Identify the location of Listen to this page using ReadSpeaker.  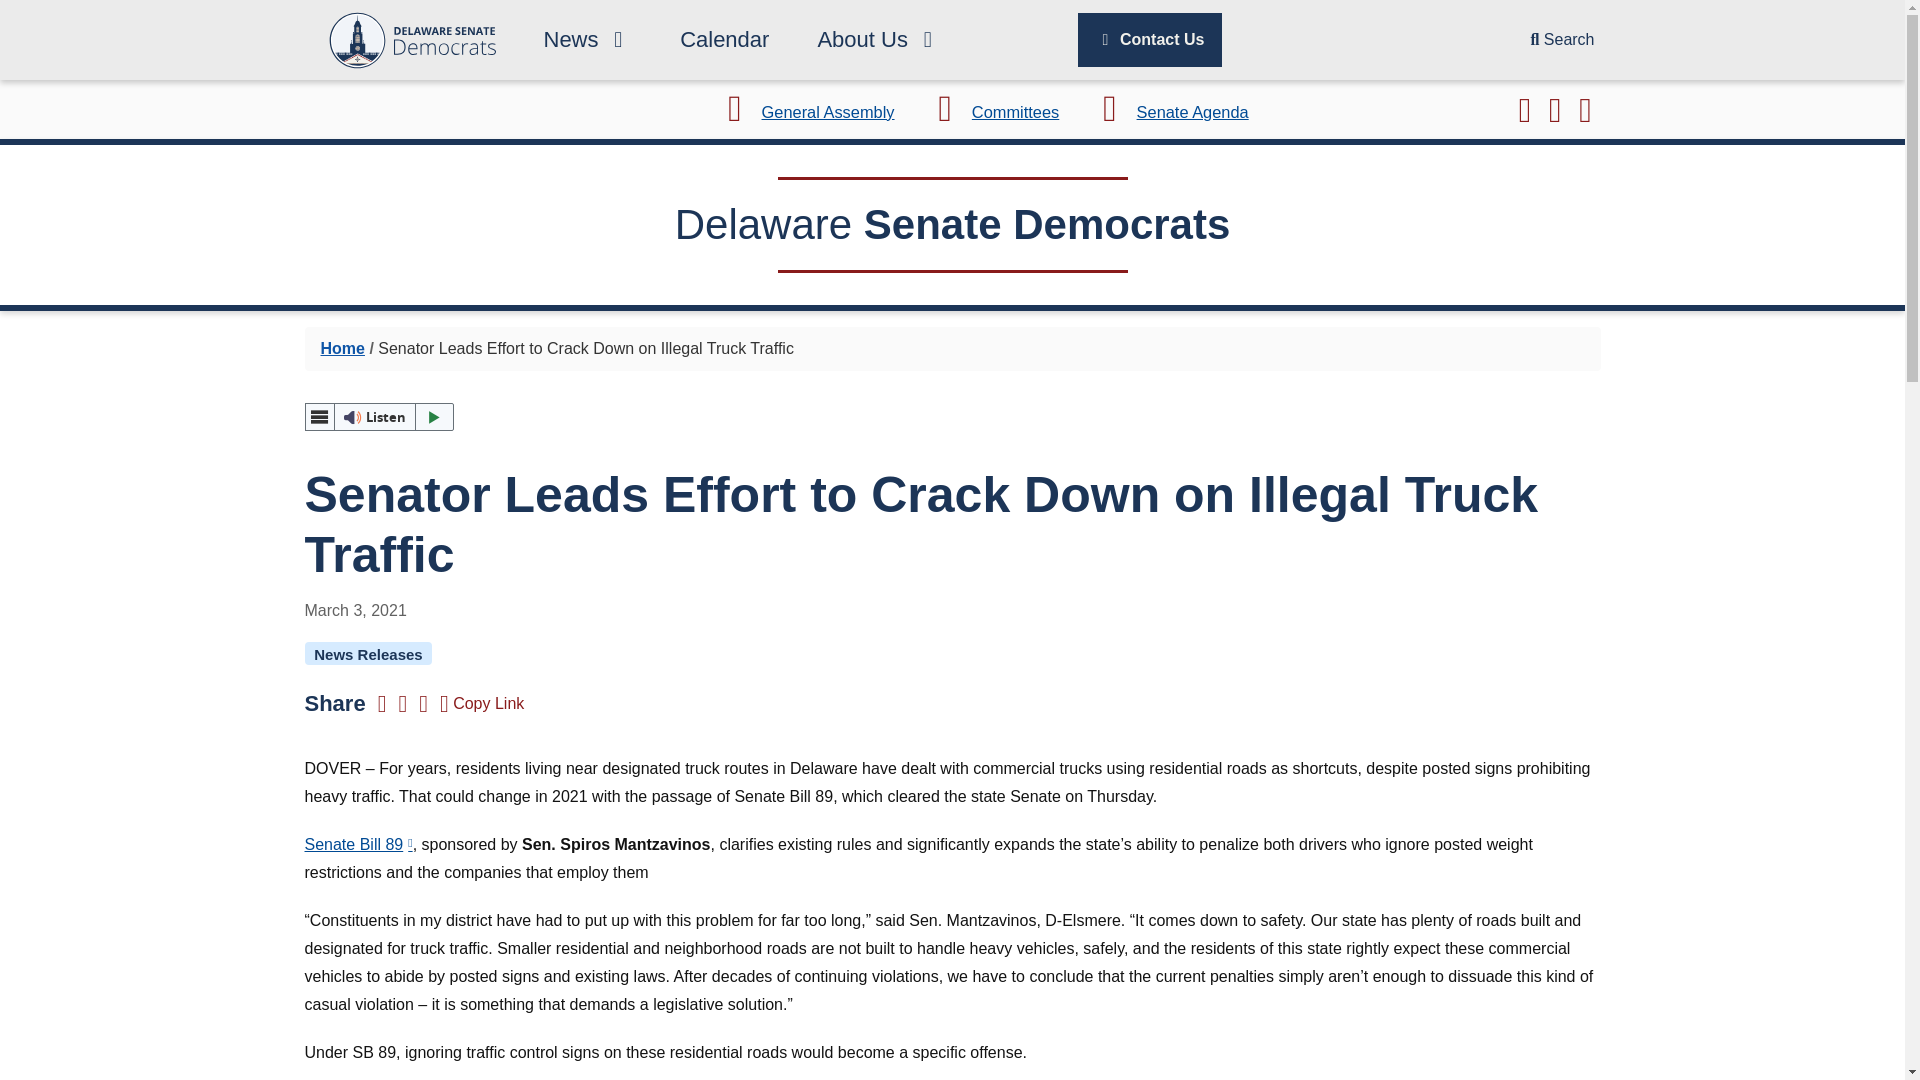
(378, 416).